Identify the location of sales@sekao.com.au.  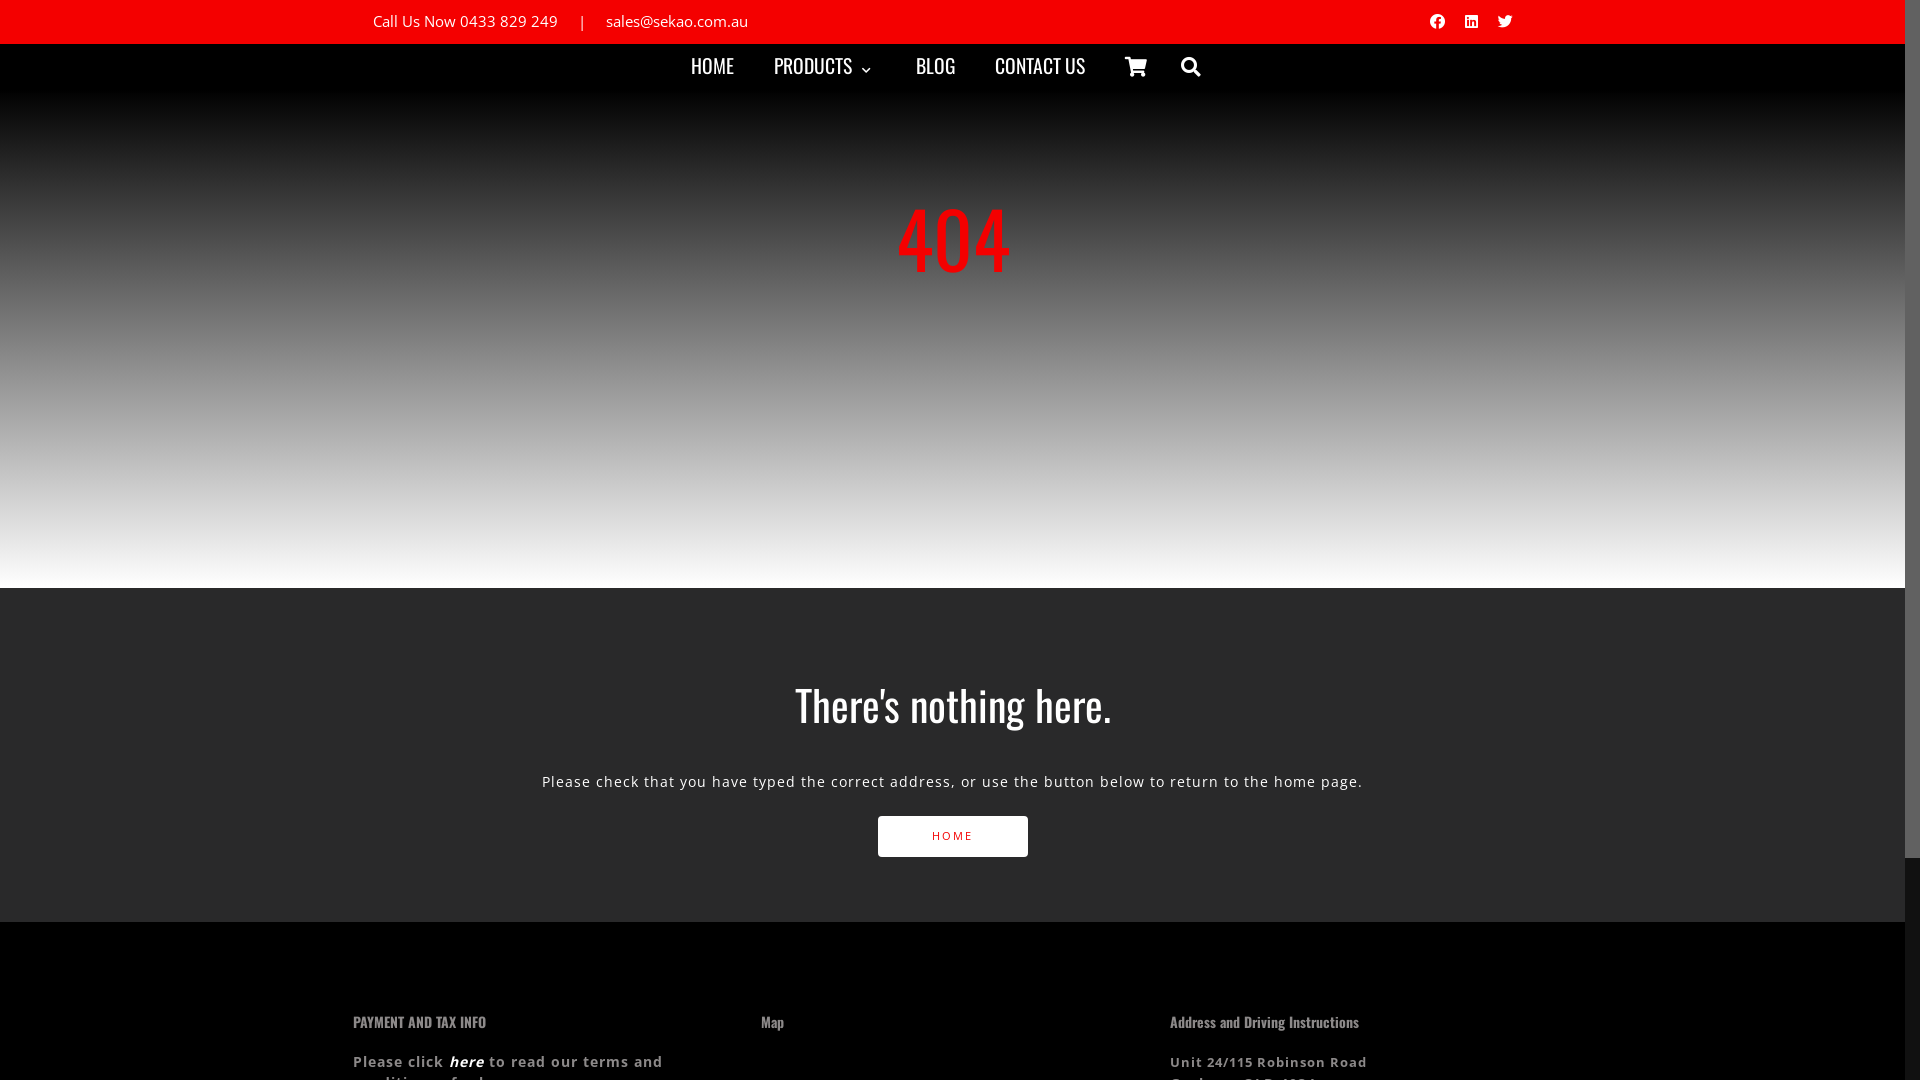
(677, 21).